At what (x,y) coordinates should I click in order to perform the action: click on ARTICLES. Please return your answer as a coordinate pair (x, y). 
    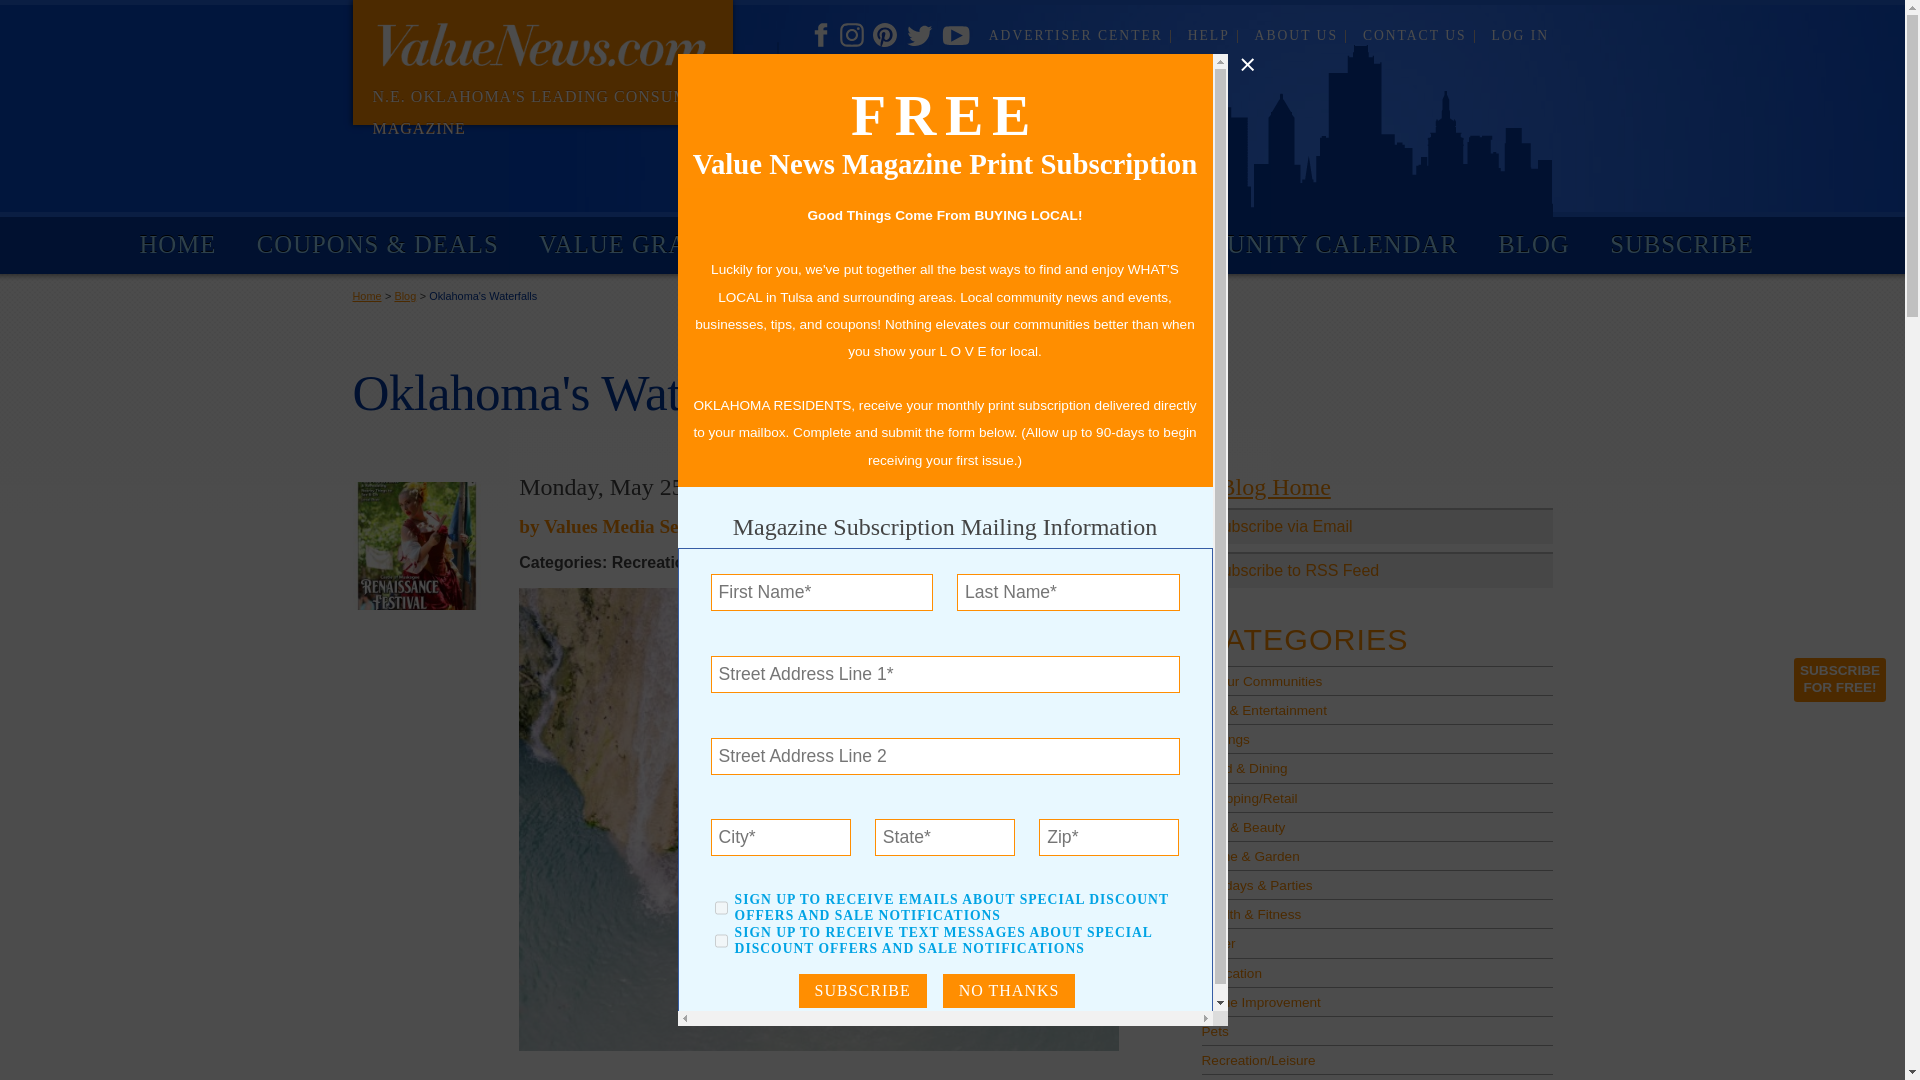
    Looking at the image, I should click on (1041, 245).